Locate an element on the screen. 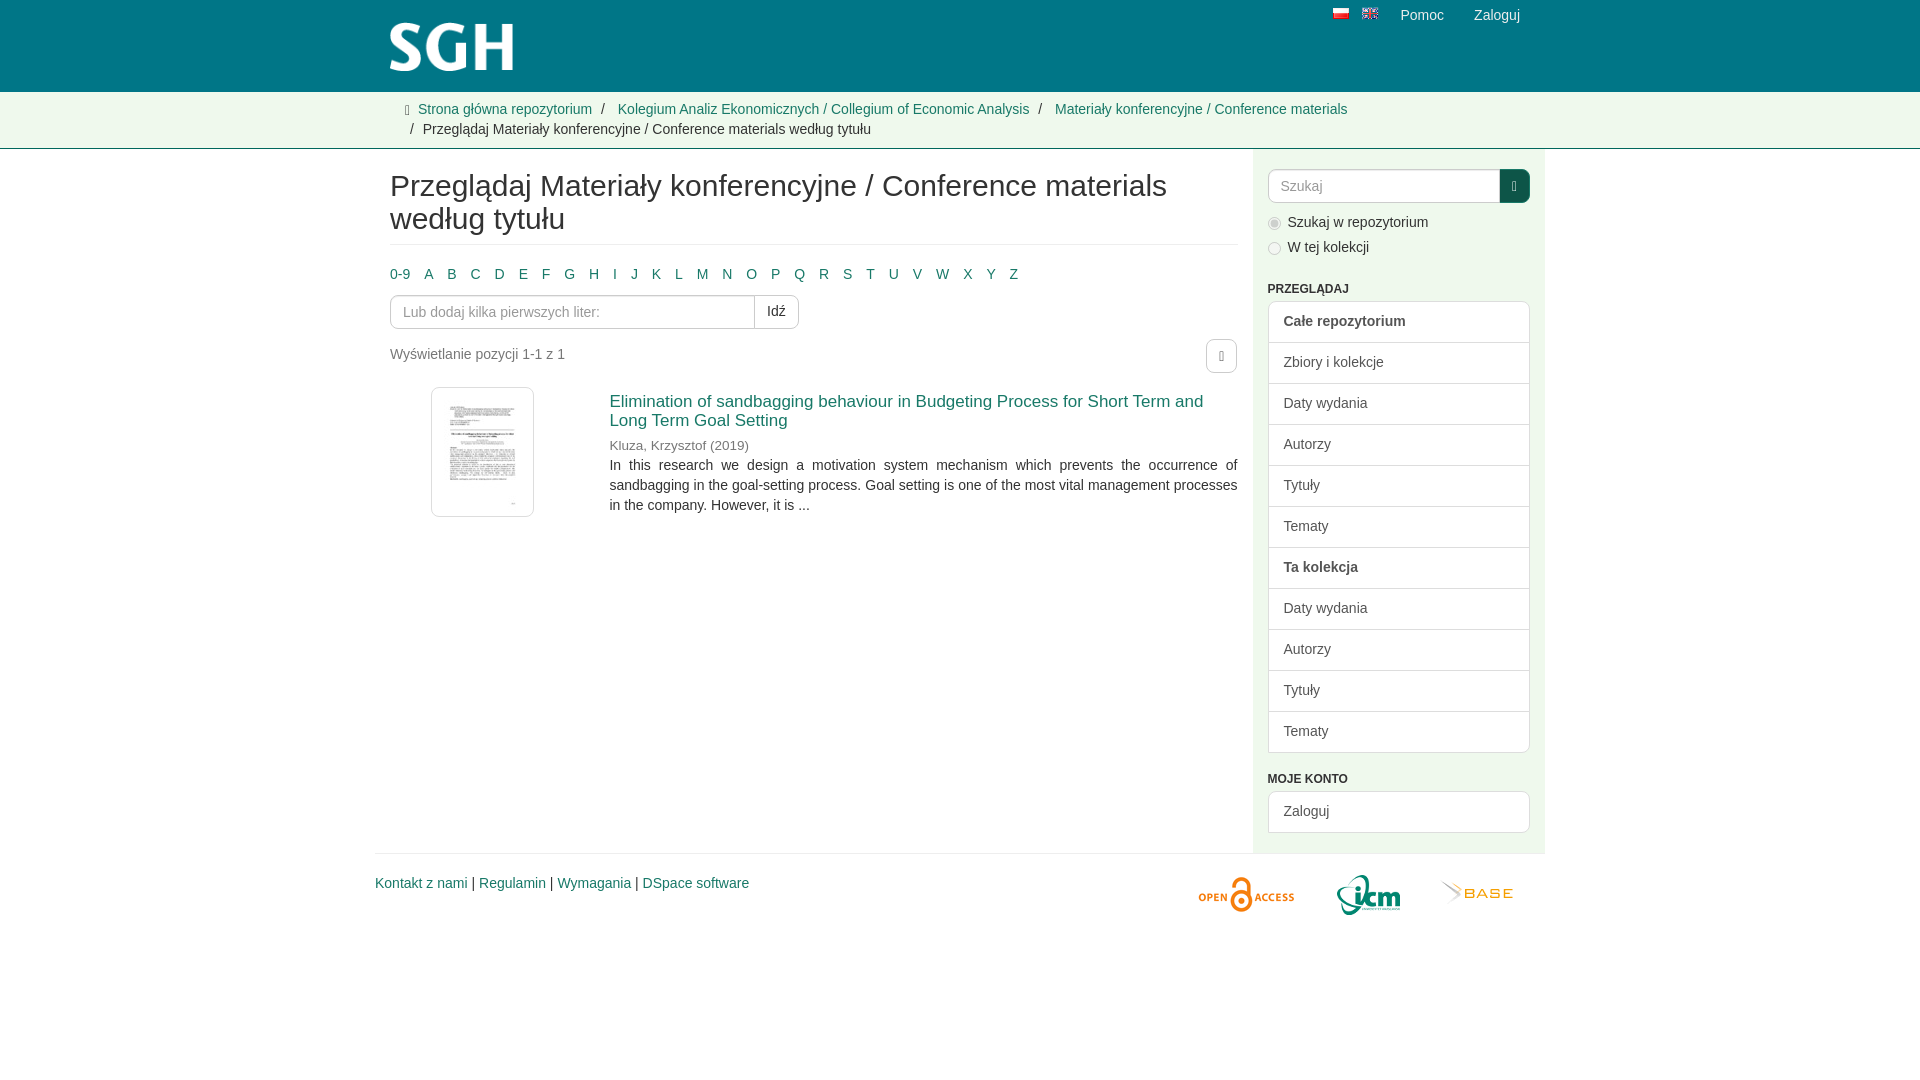  BASE is located at coordinates (1472, 895).